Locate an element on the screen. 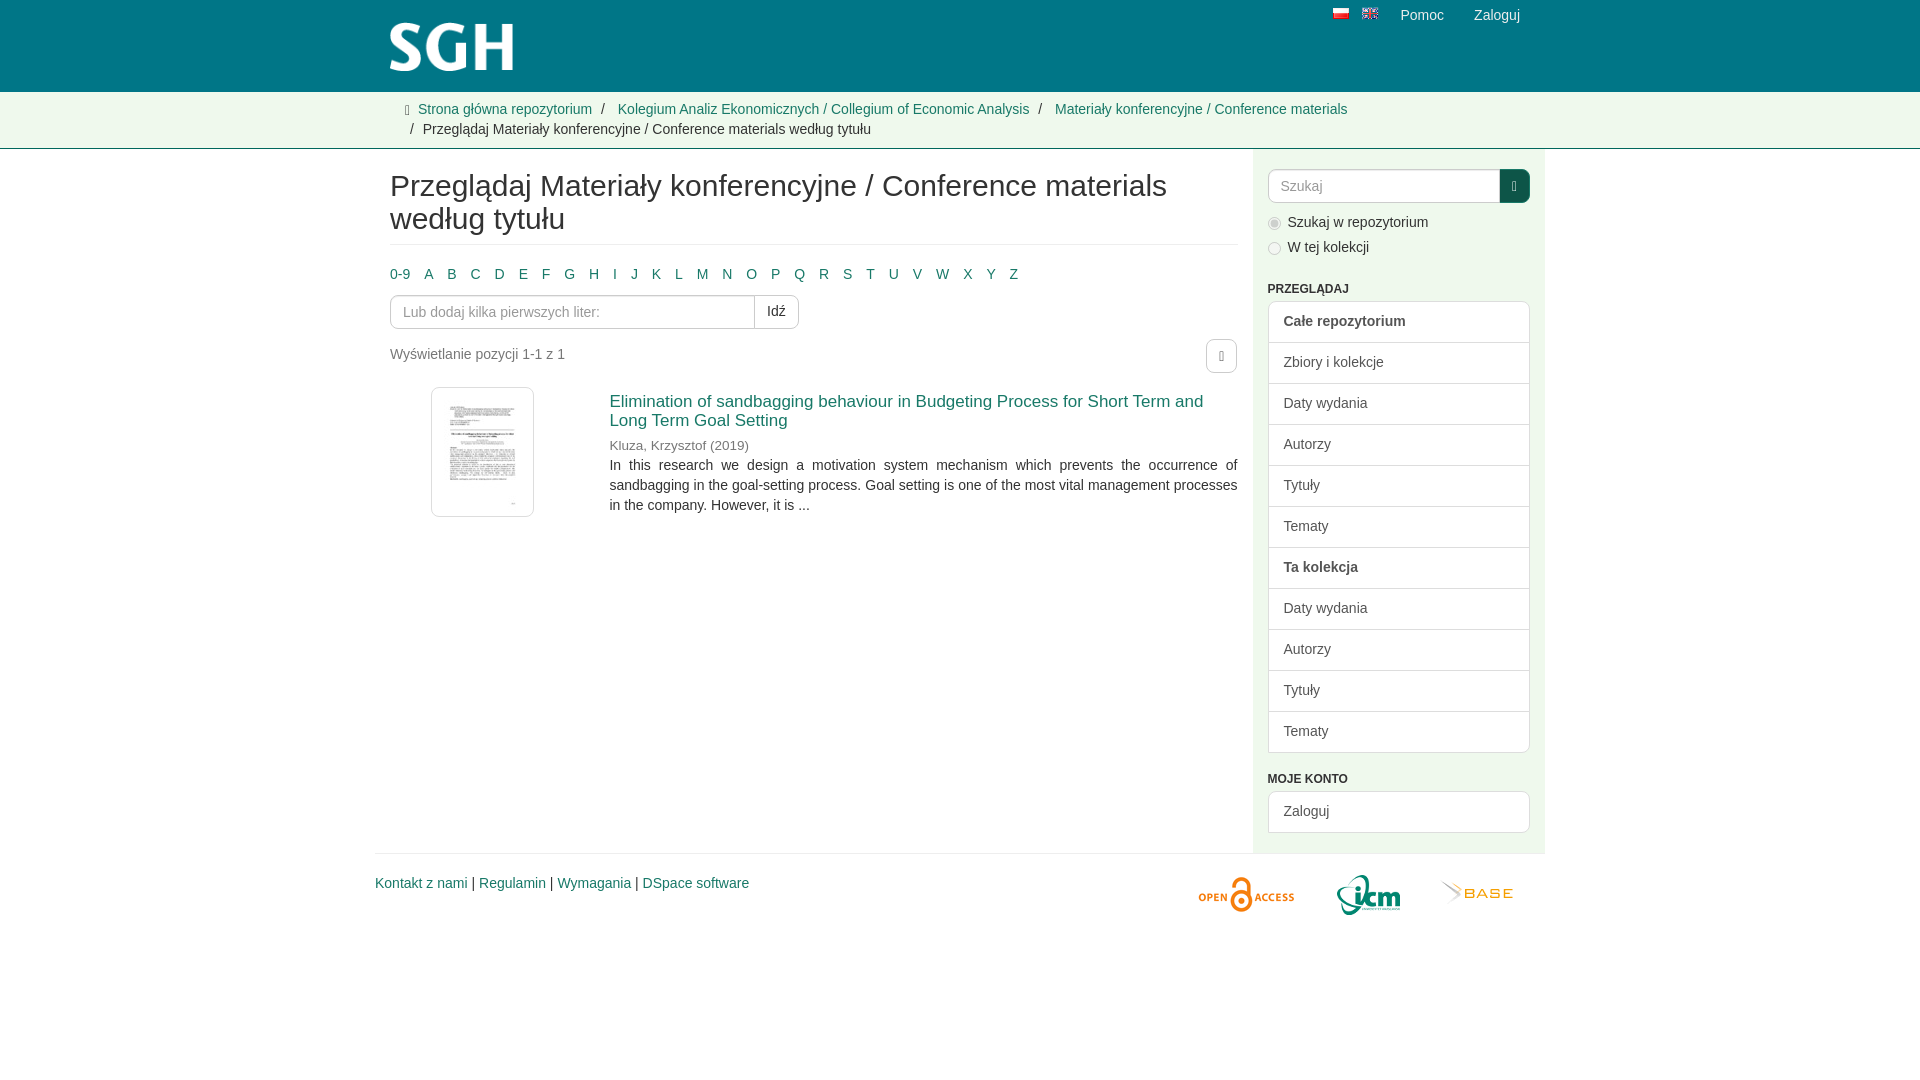  BASE is located at coordinates (1472, 895).